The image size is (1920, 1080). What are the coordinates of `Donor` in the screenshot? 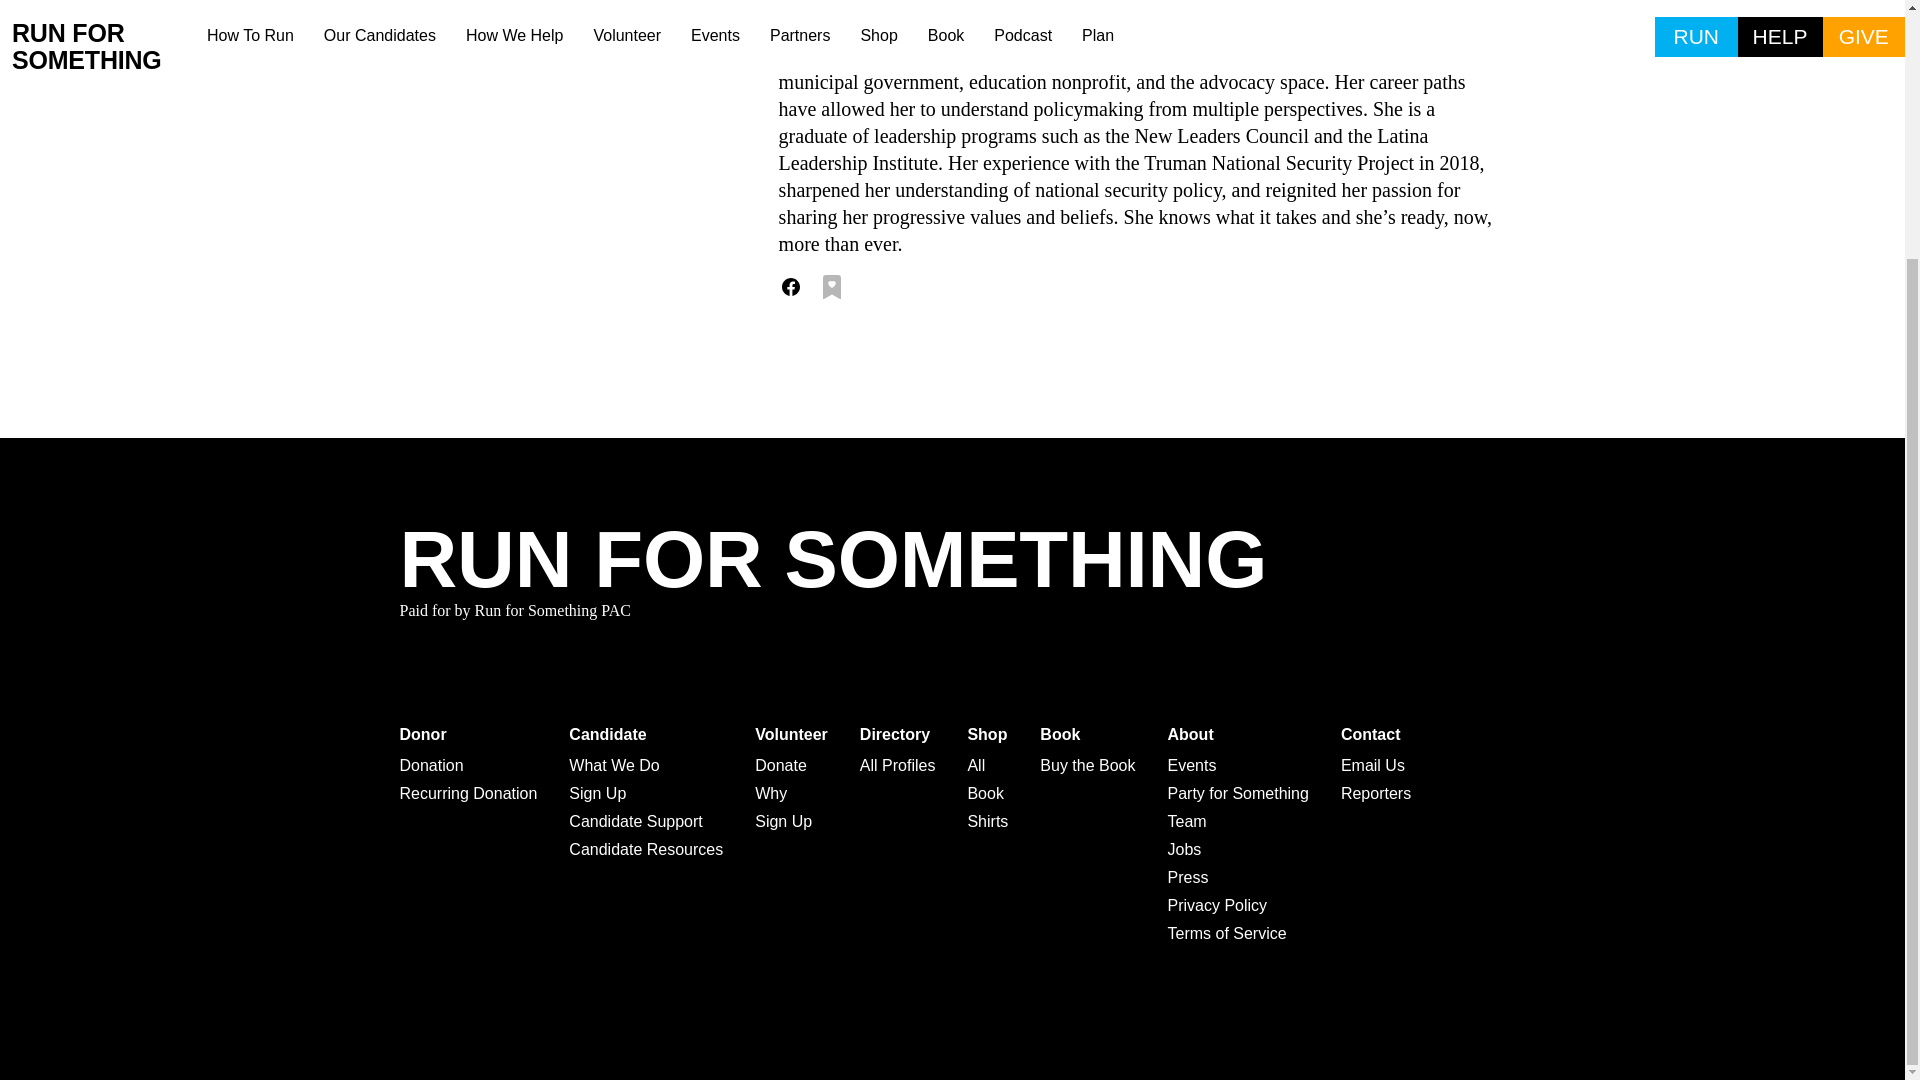 It's located at (468, 734).